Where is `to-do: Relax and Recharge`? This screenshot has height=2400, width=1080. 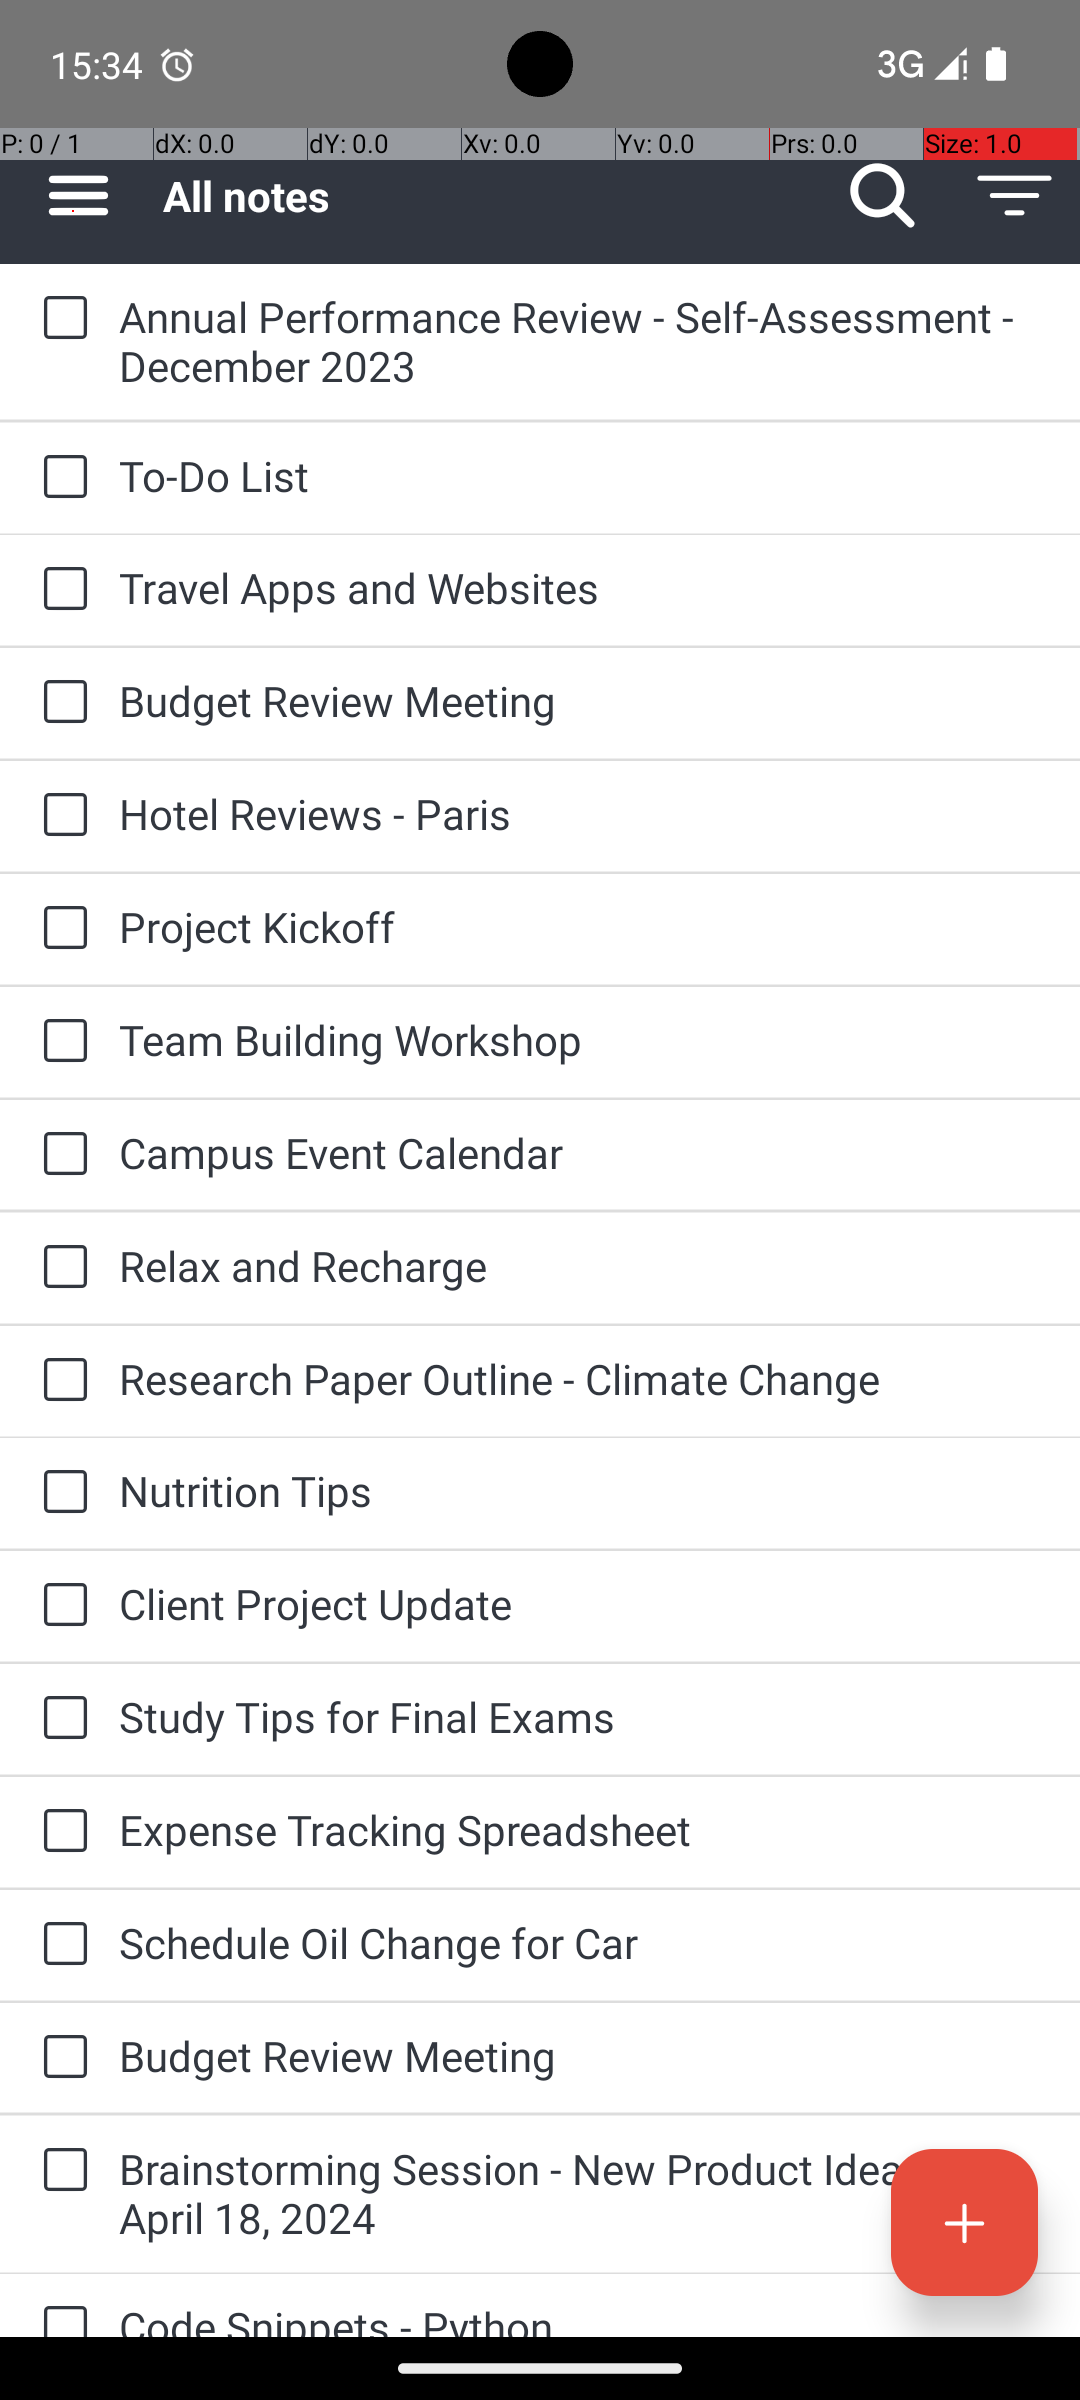 to-do: Relax and Recharge is located at coordinates (60, 1268).